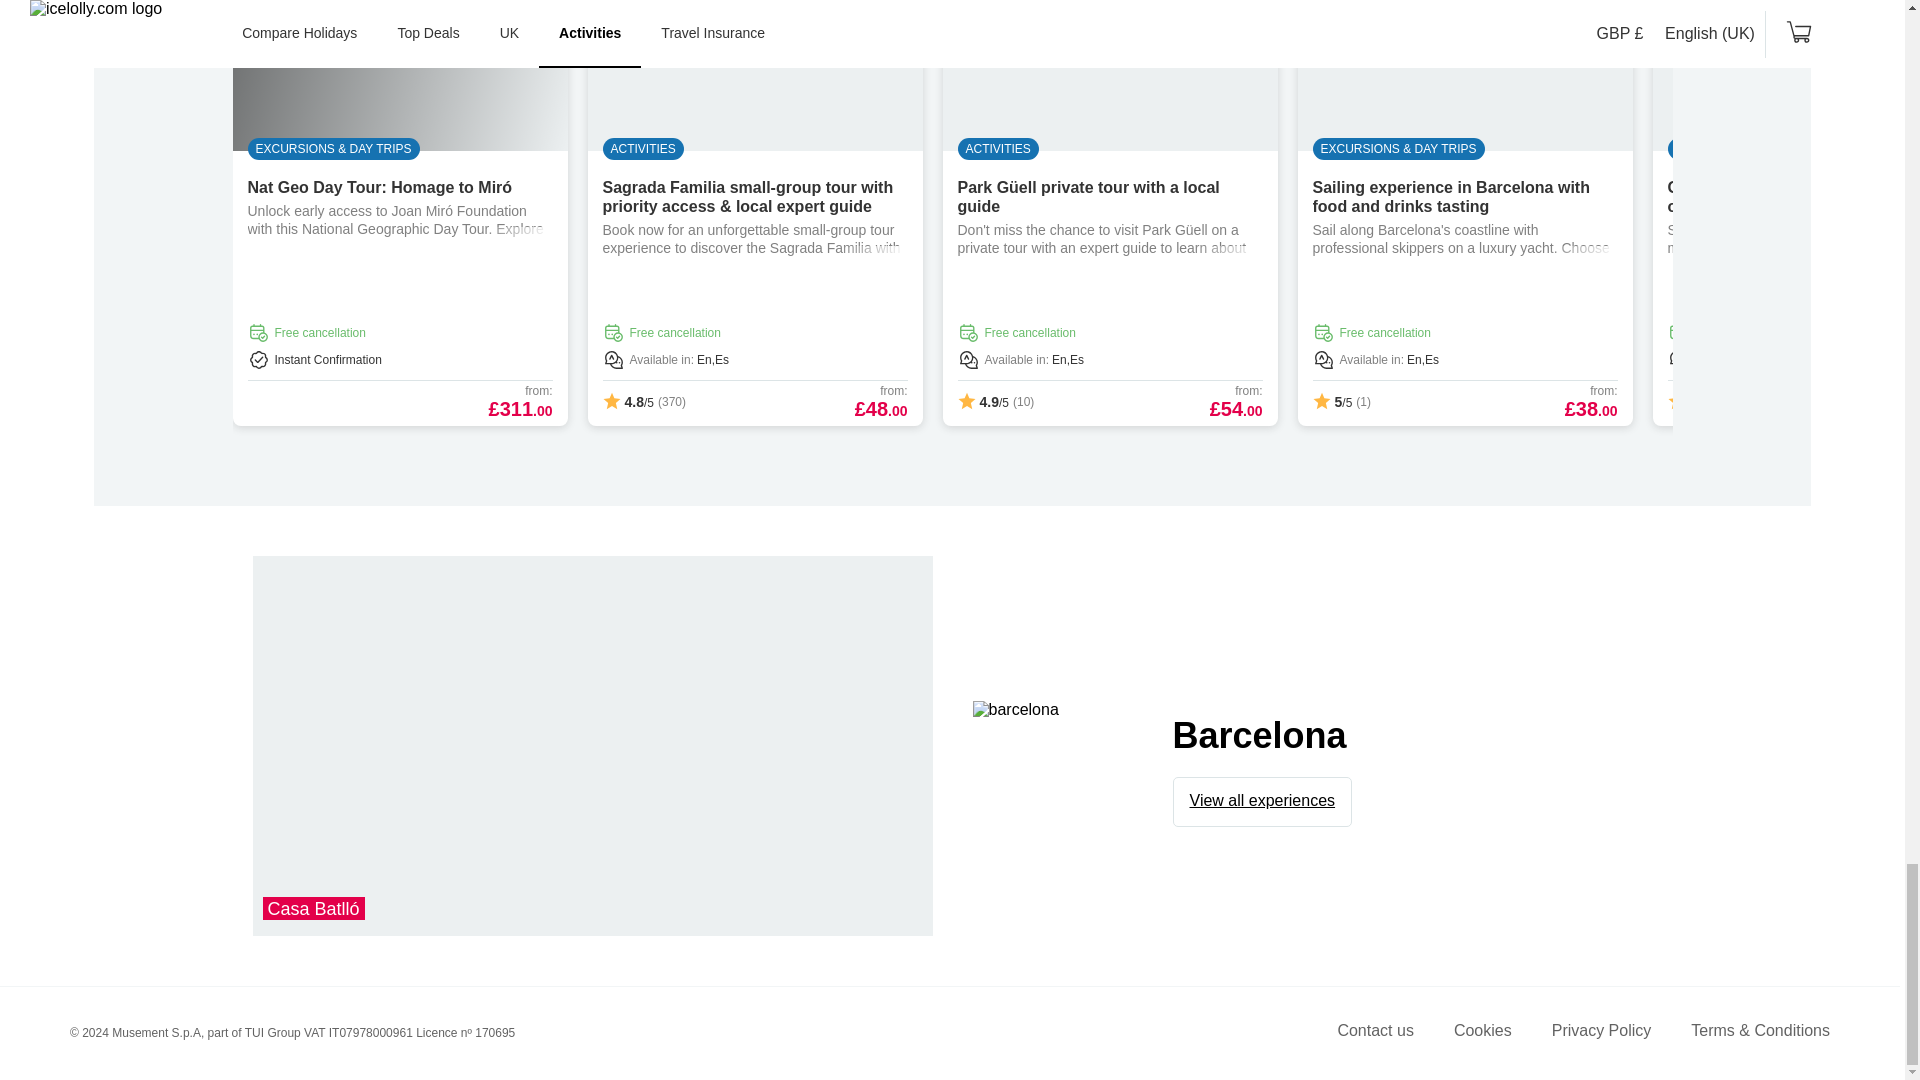 This screenshot has width=1920, height=1080. I want to click on Sailing experience in Barcelona with food and drinks tasting, so click(1450, 196).